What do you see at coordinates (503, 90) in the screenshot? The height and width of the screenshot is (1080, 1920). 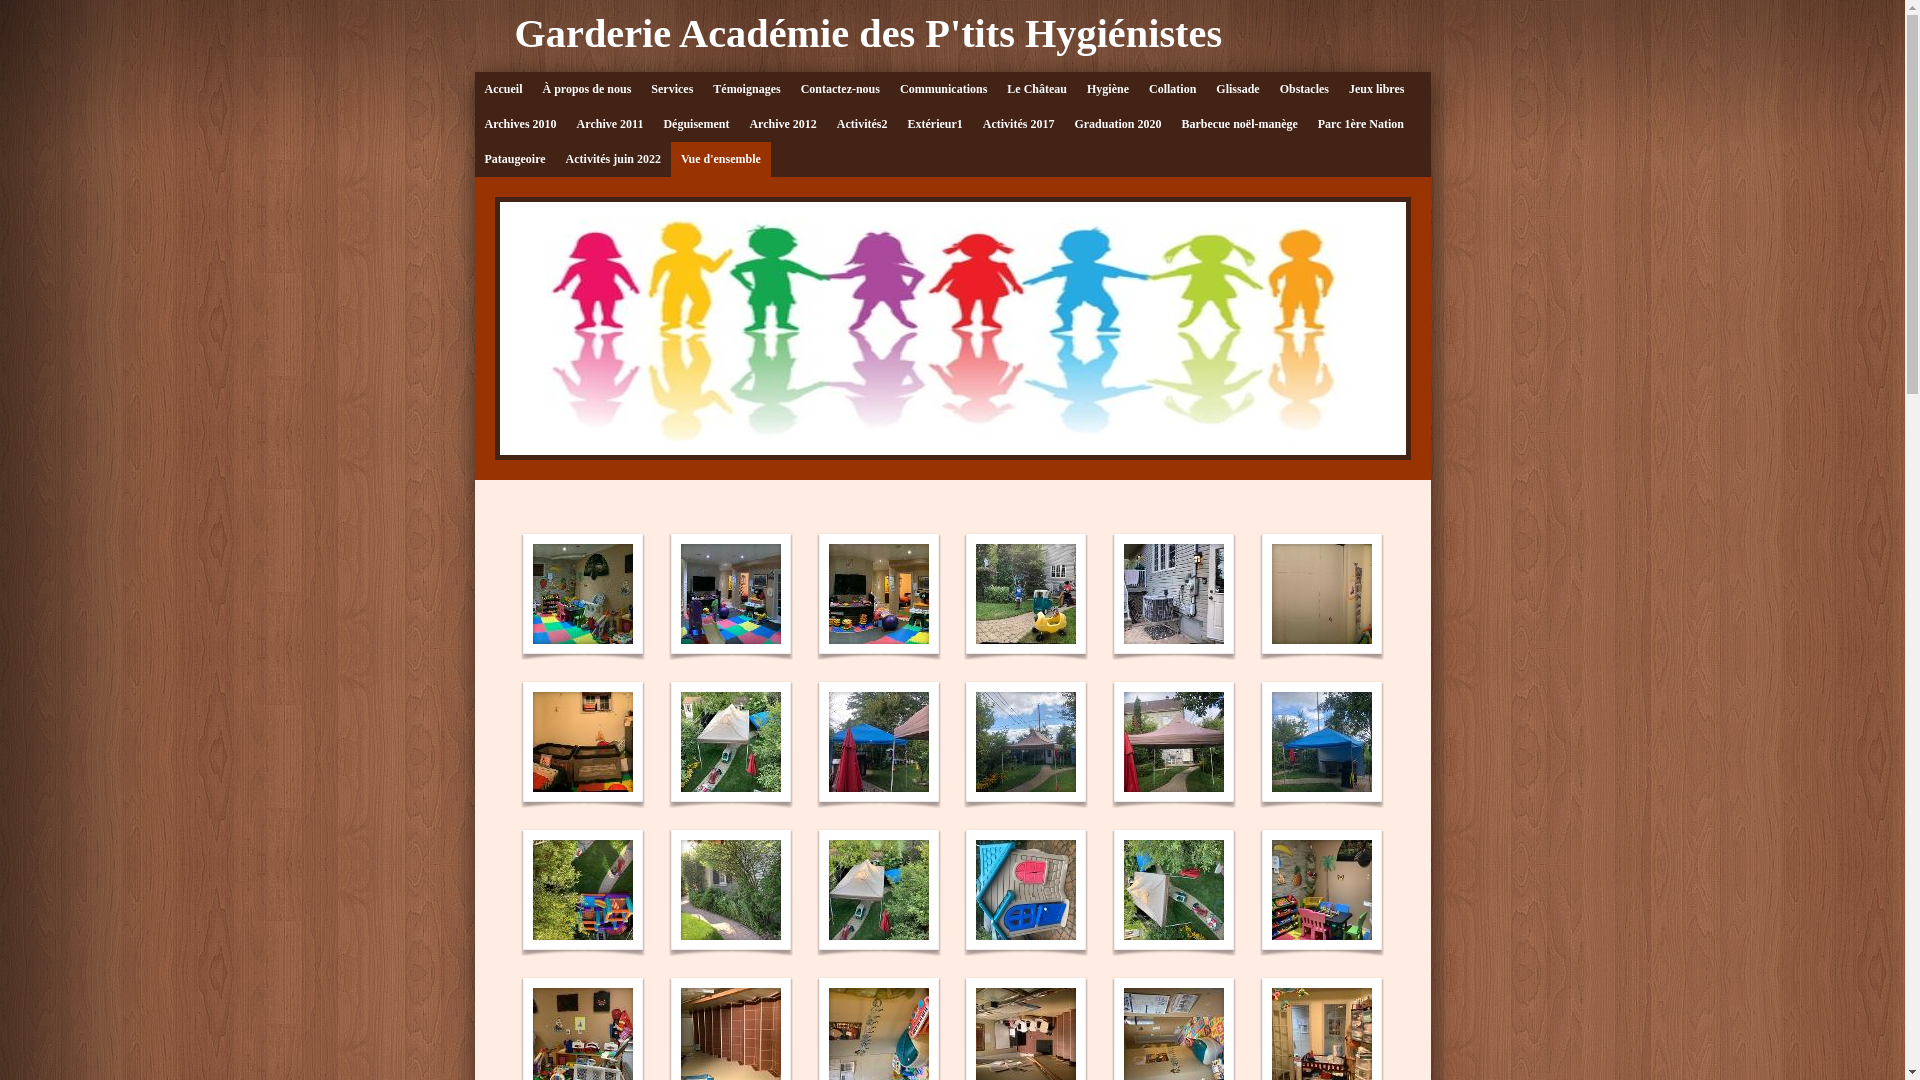 I see `Accueil` at bounding box center [503, 90].